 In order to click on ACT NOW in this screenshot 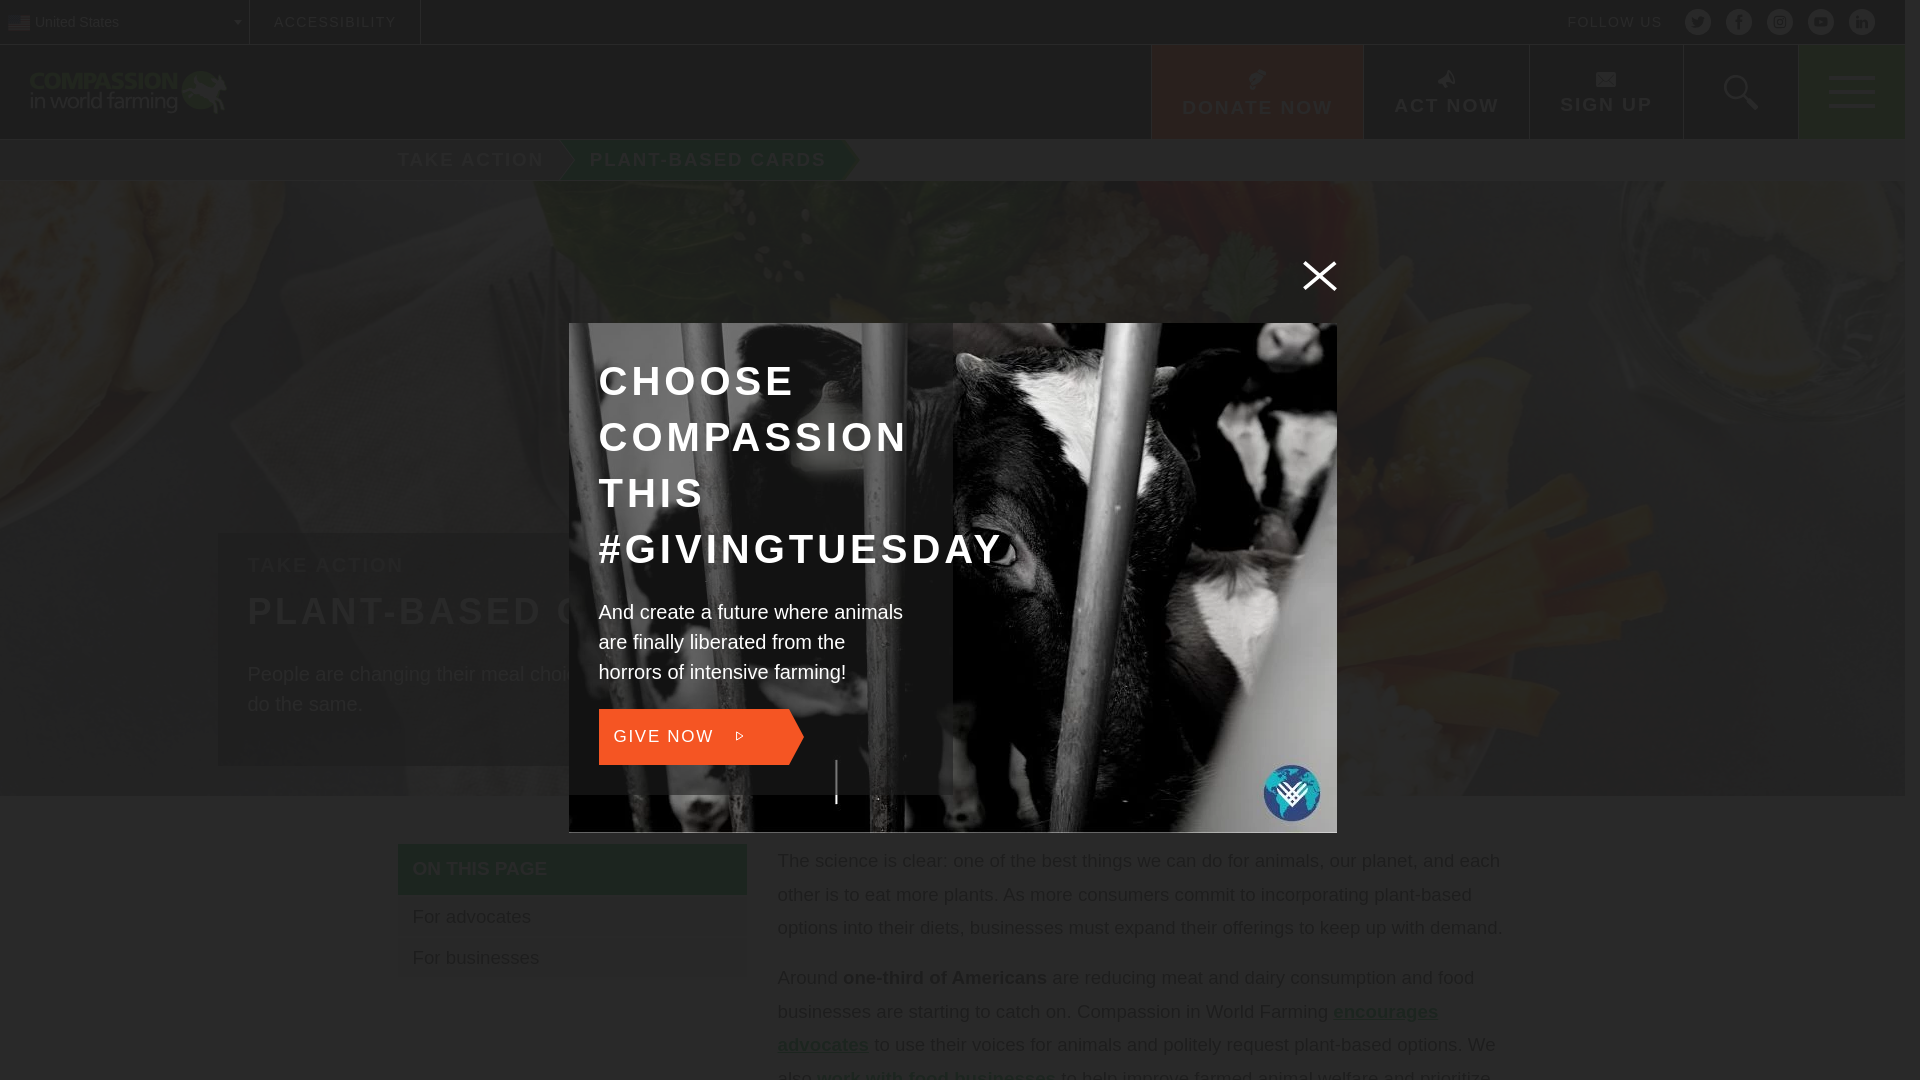, I will do `click(1446, 92)`.